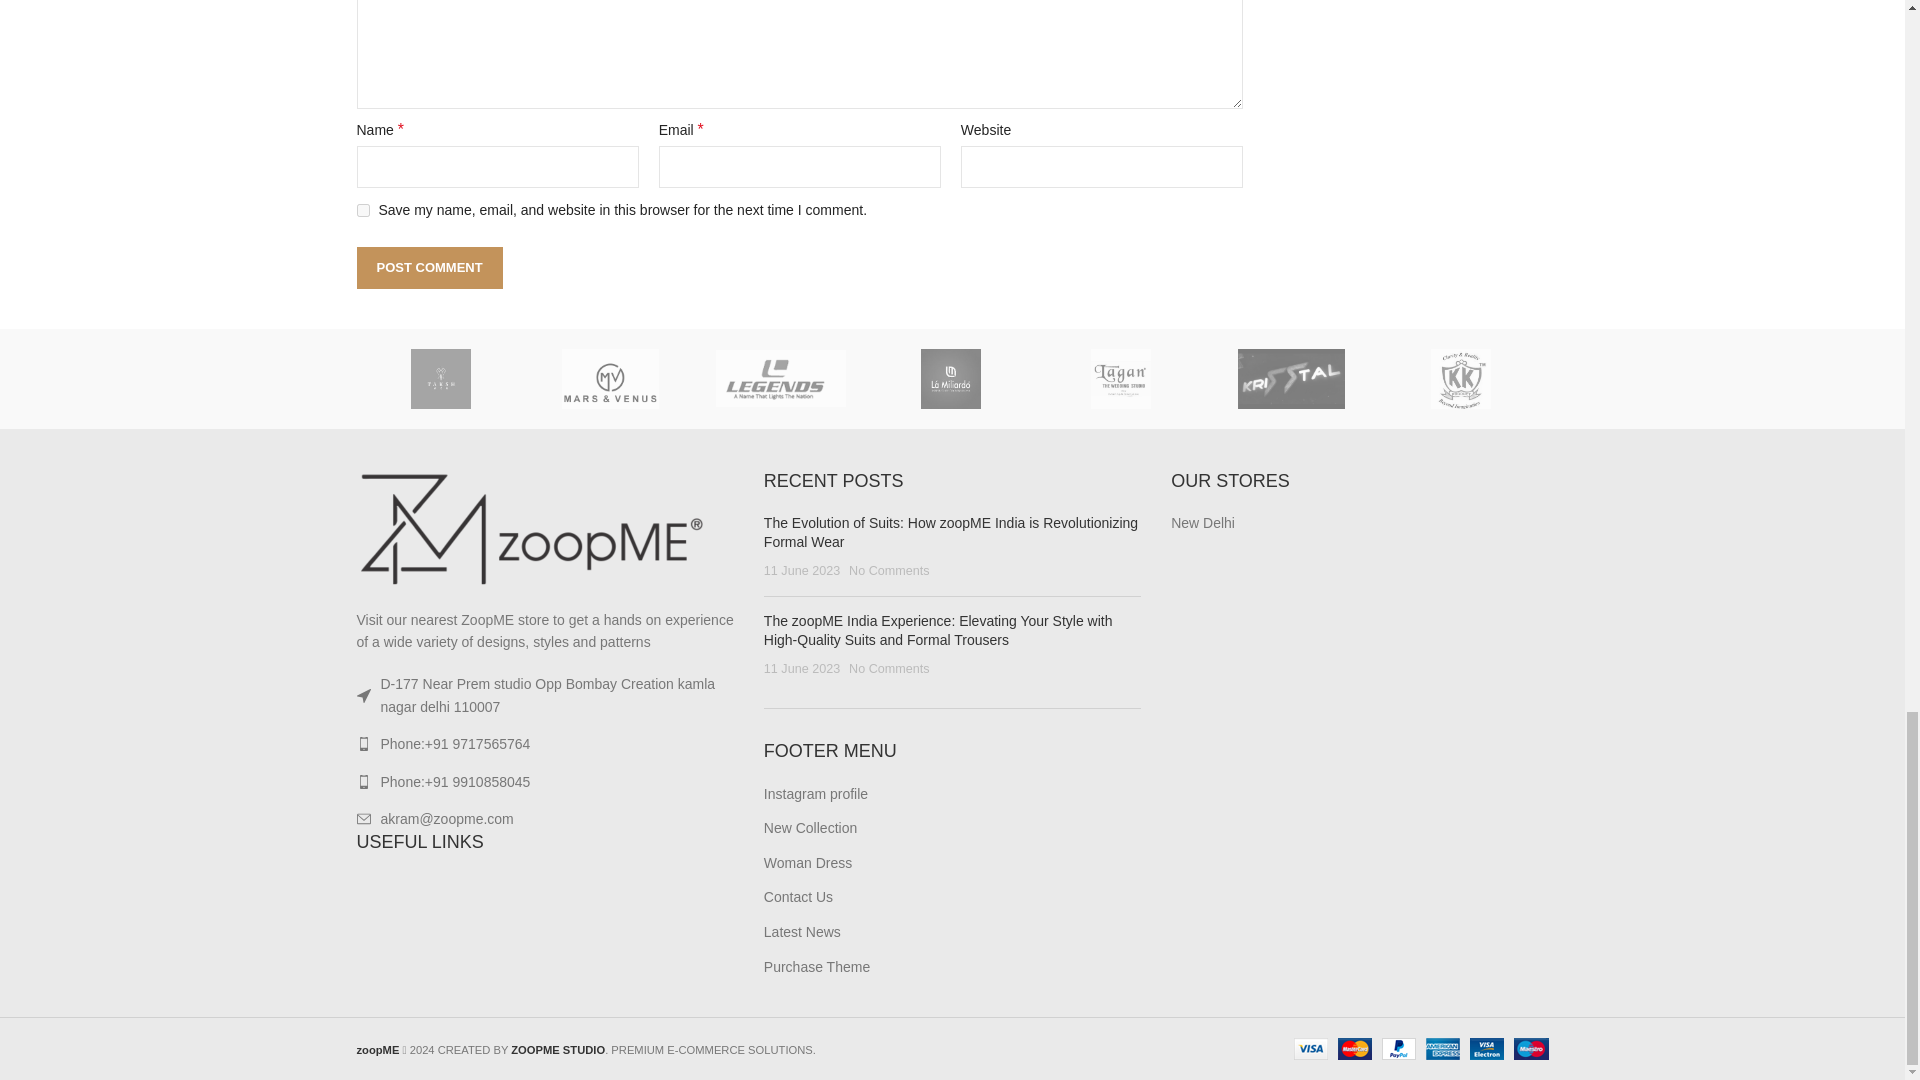 Image resolution: width=1920 pixels, height=1080 pixels. Describe the element at coordinates (428, 268) in the screenshot. I see `Post Comment` at that location.